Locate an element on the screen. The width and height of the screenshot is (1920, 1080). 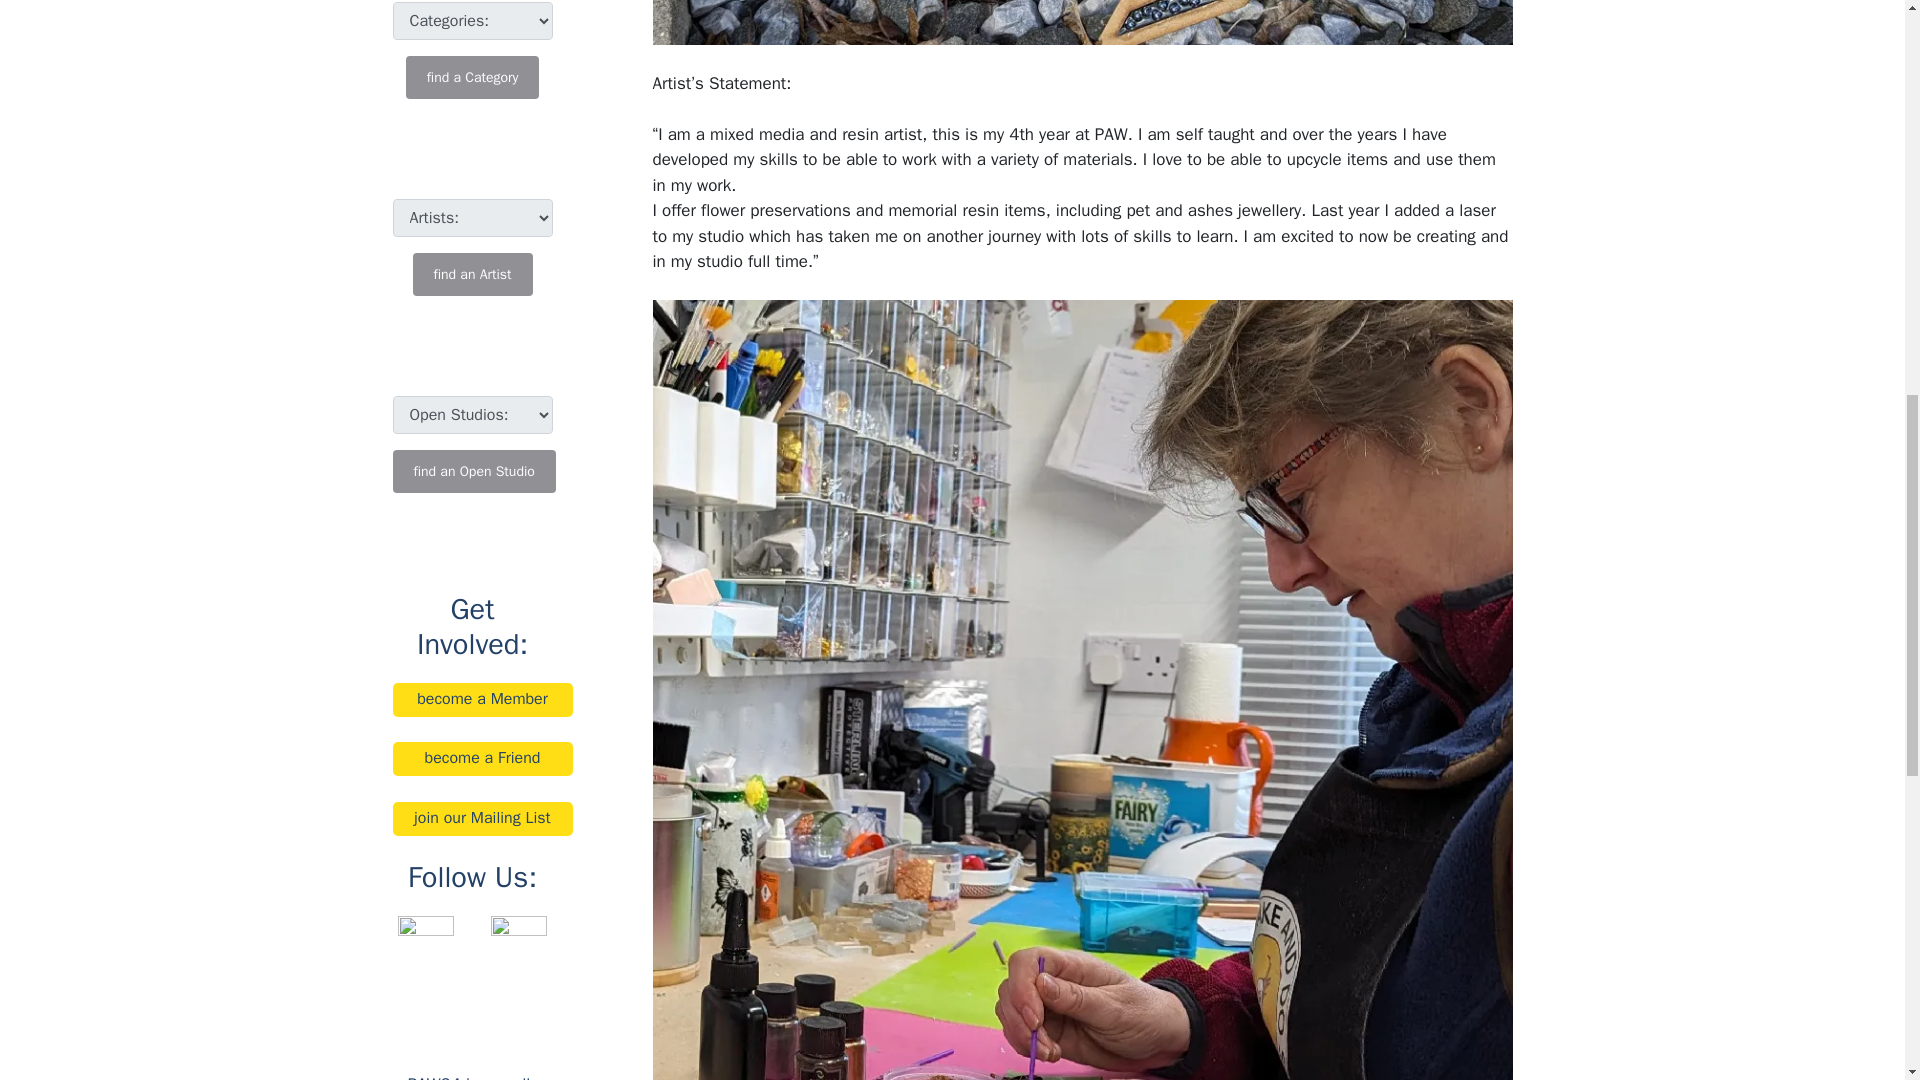
become a Friend is located at coordinates (482, 758).